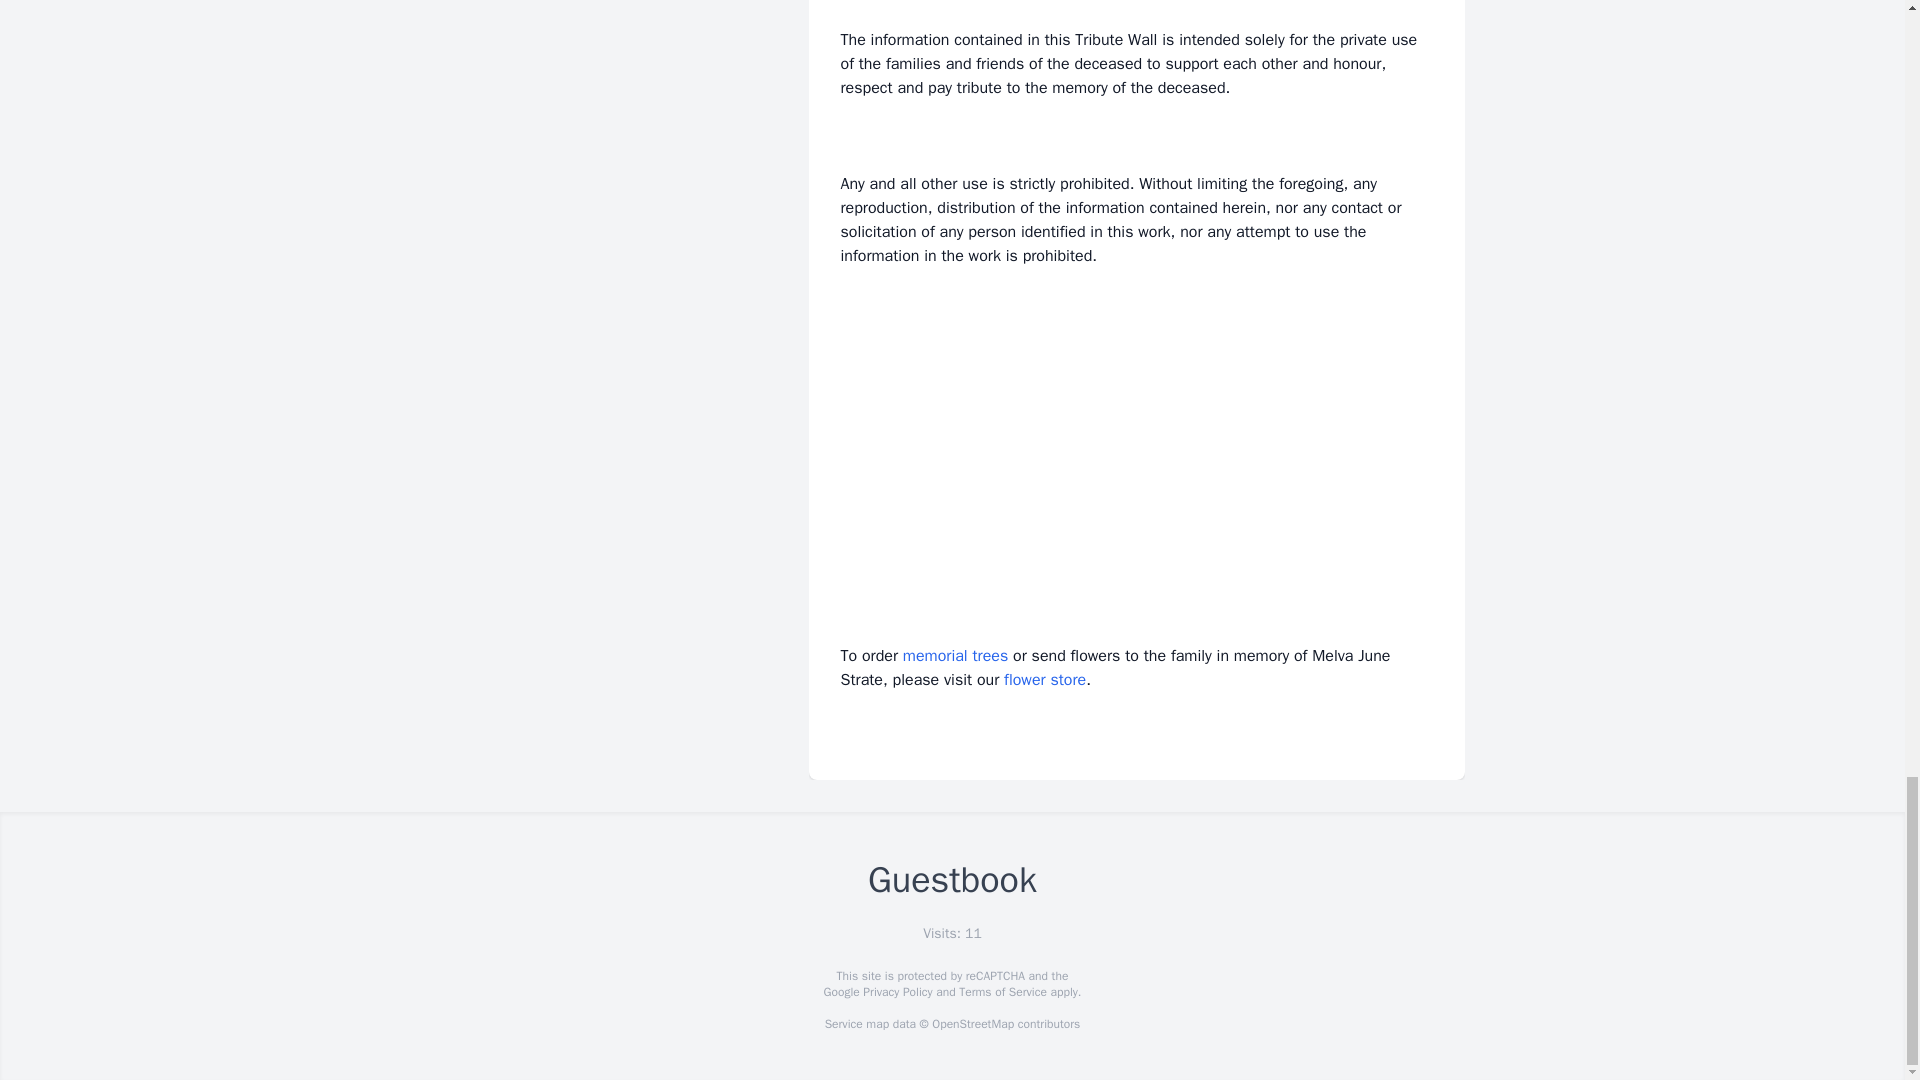 This screenshot has height=1080, width=1920. I want to click on Privacy Policy, so click(896, 992).